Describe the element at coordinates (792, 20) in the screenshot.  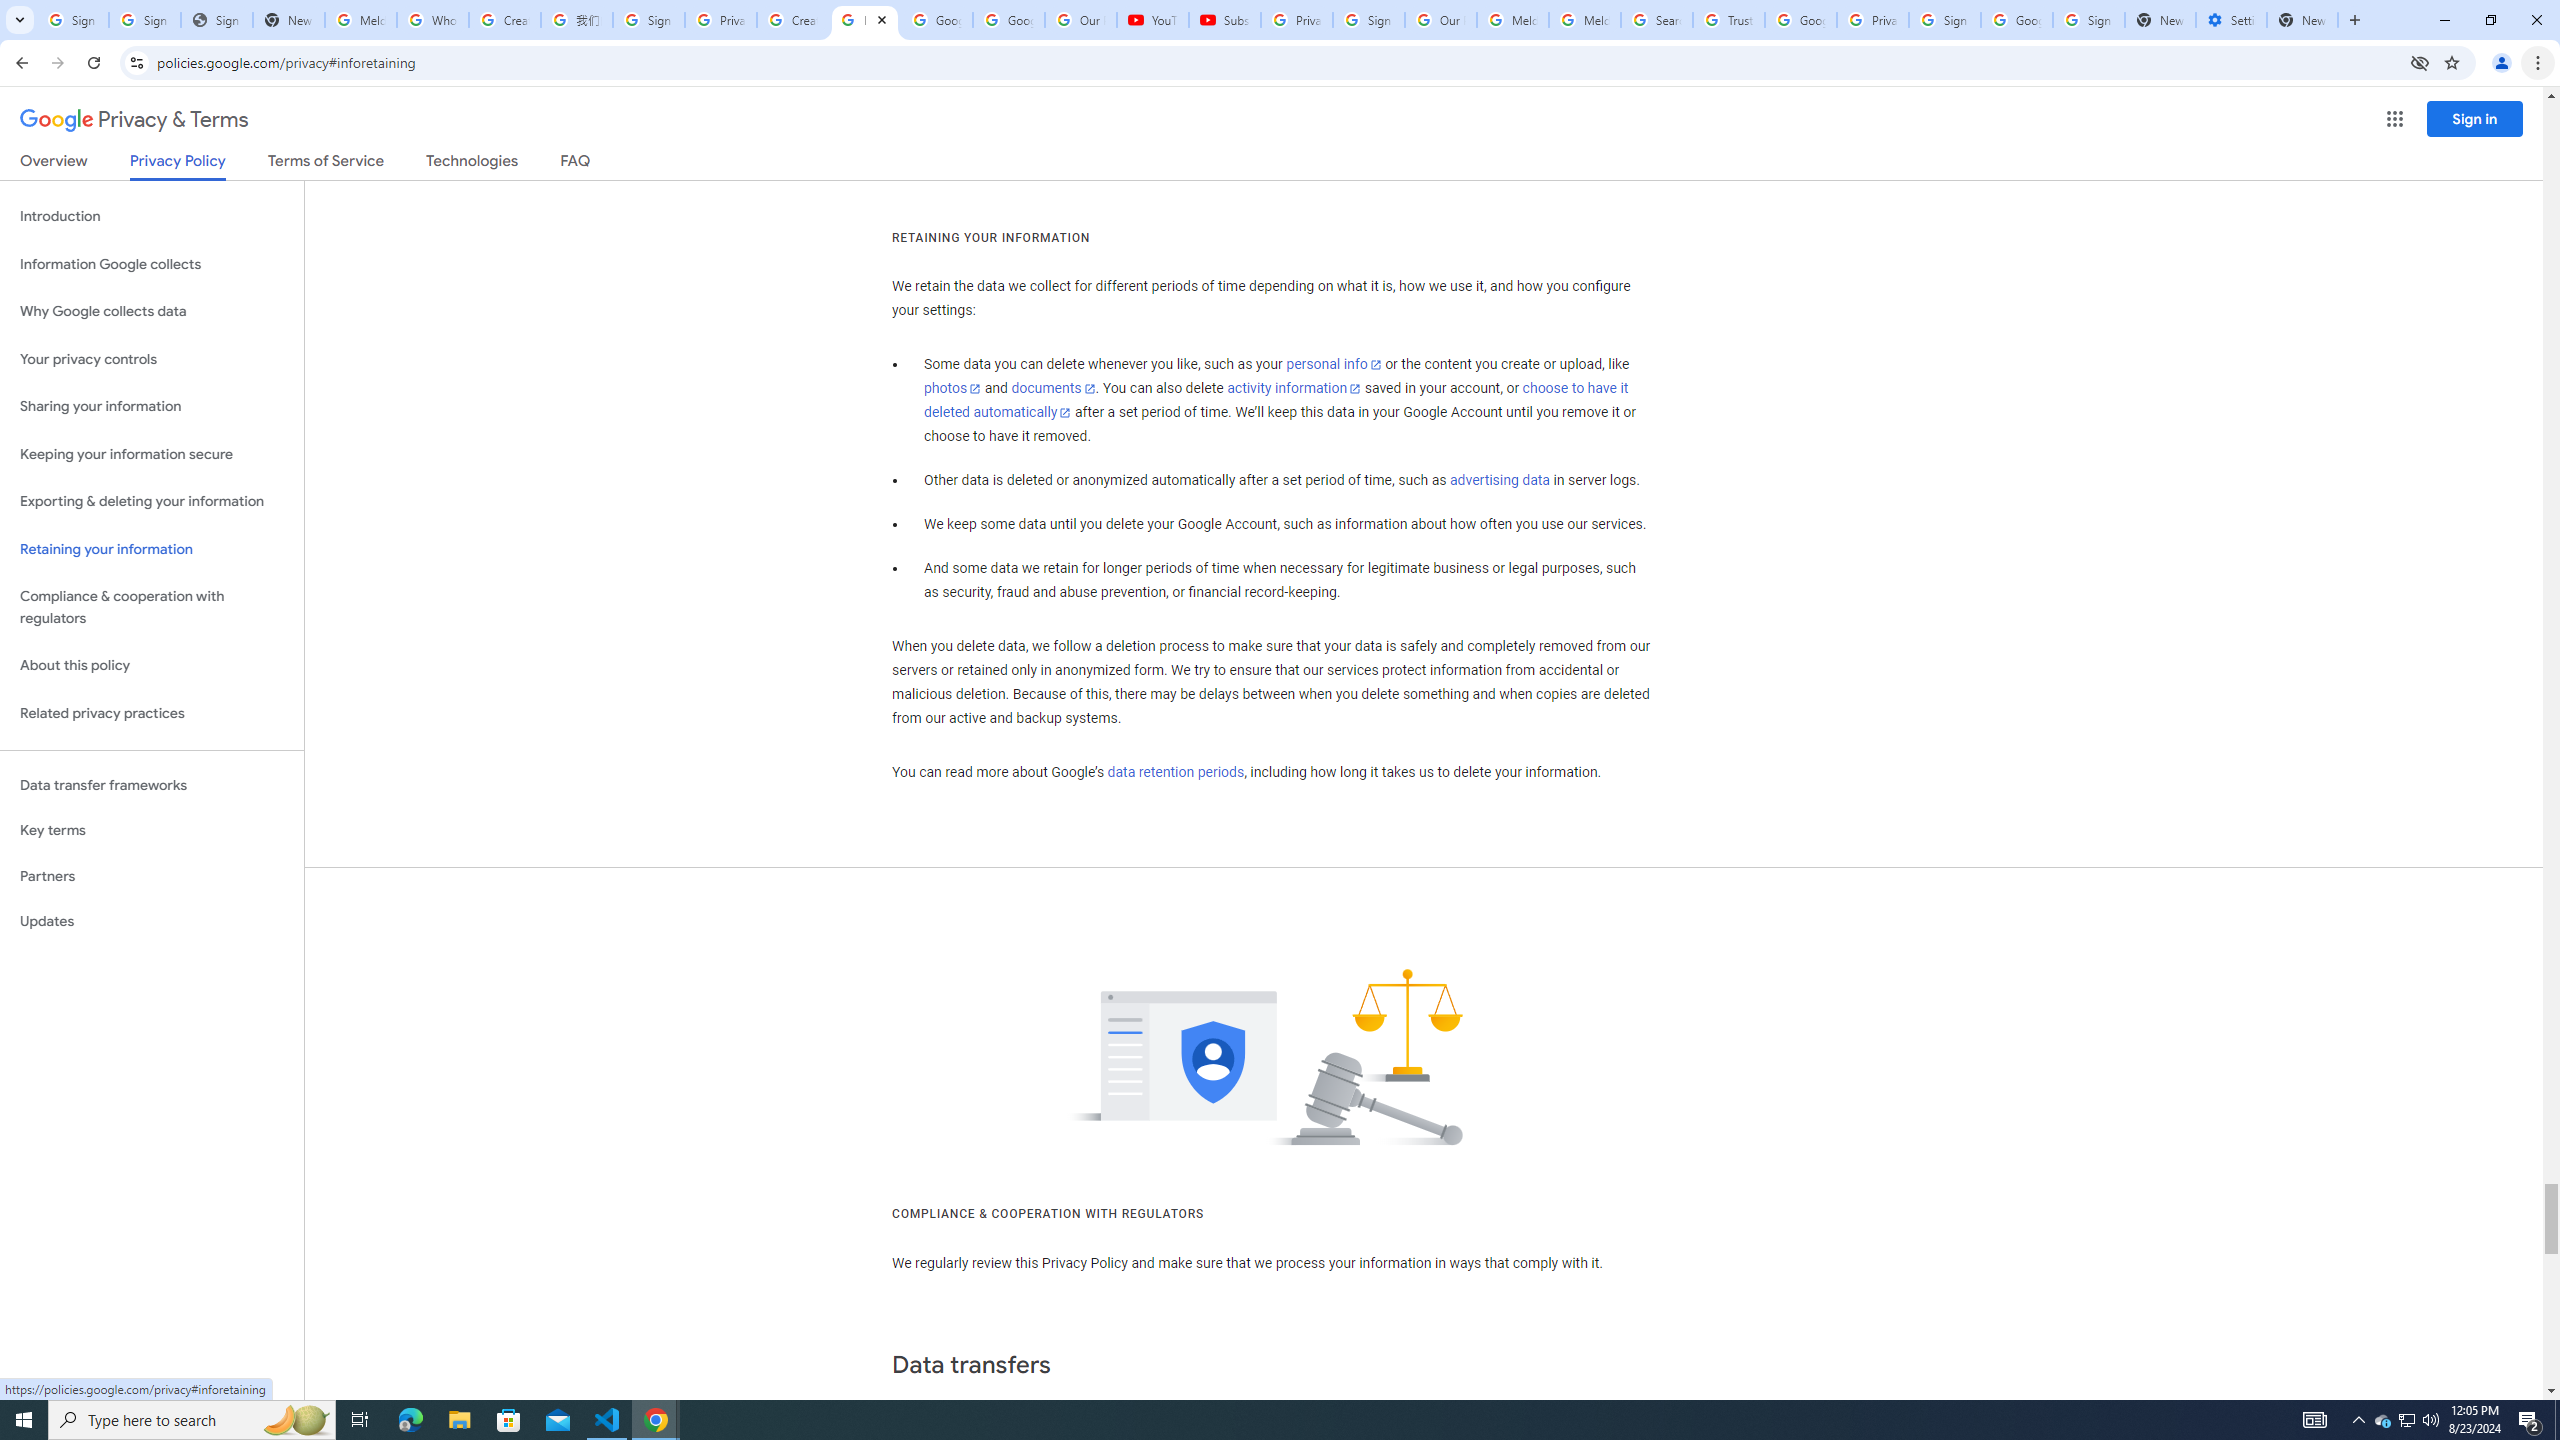
I see `Create your Google Account` at that location.